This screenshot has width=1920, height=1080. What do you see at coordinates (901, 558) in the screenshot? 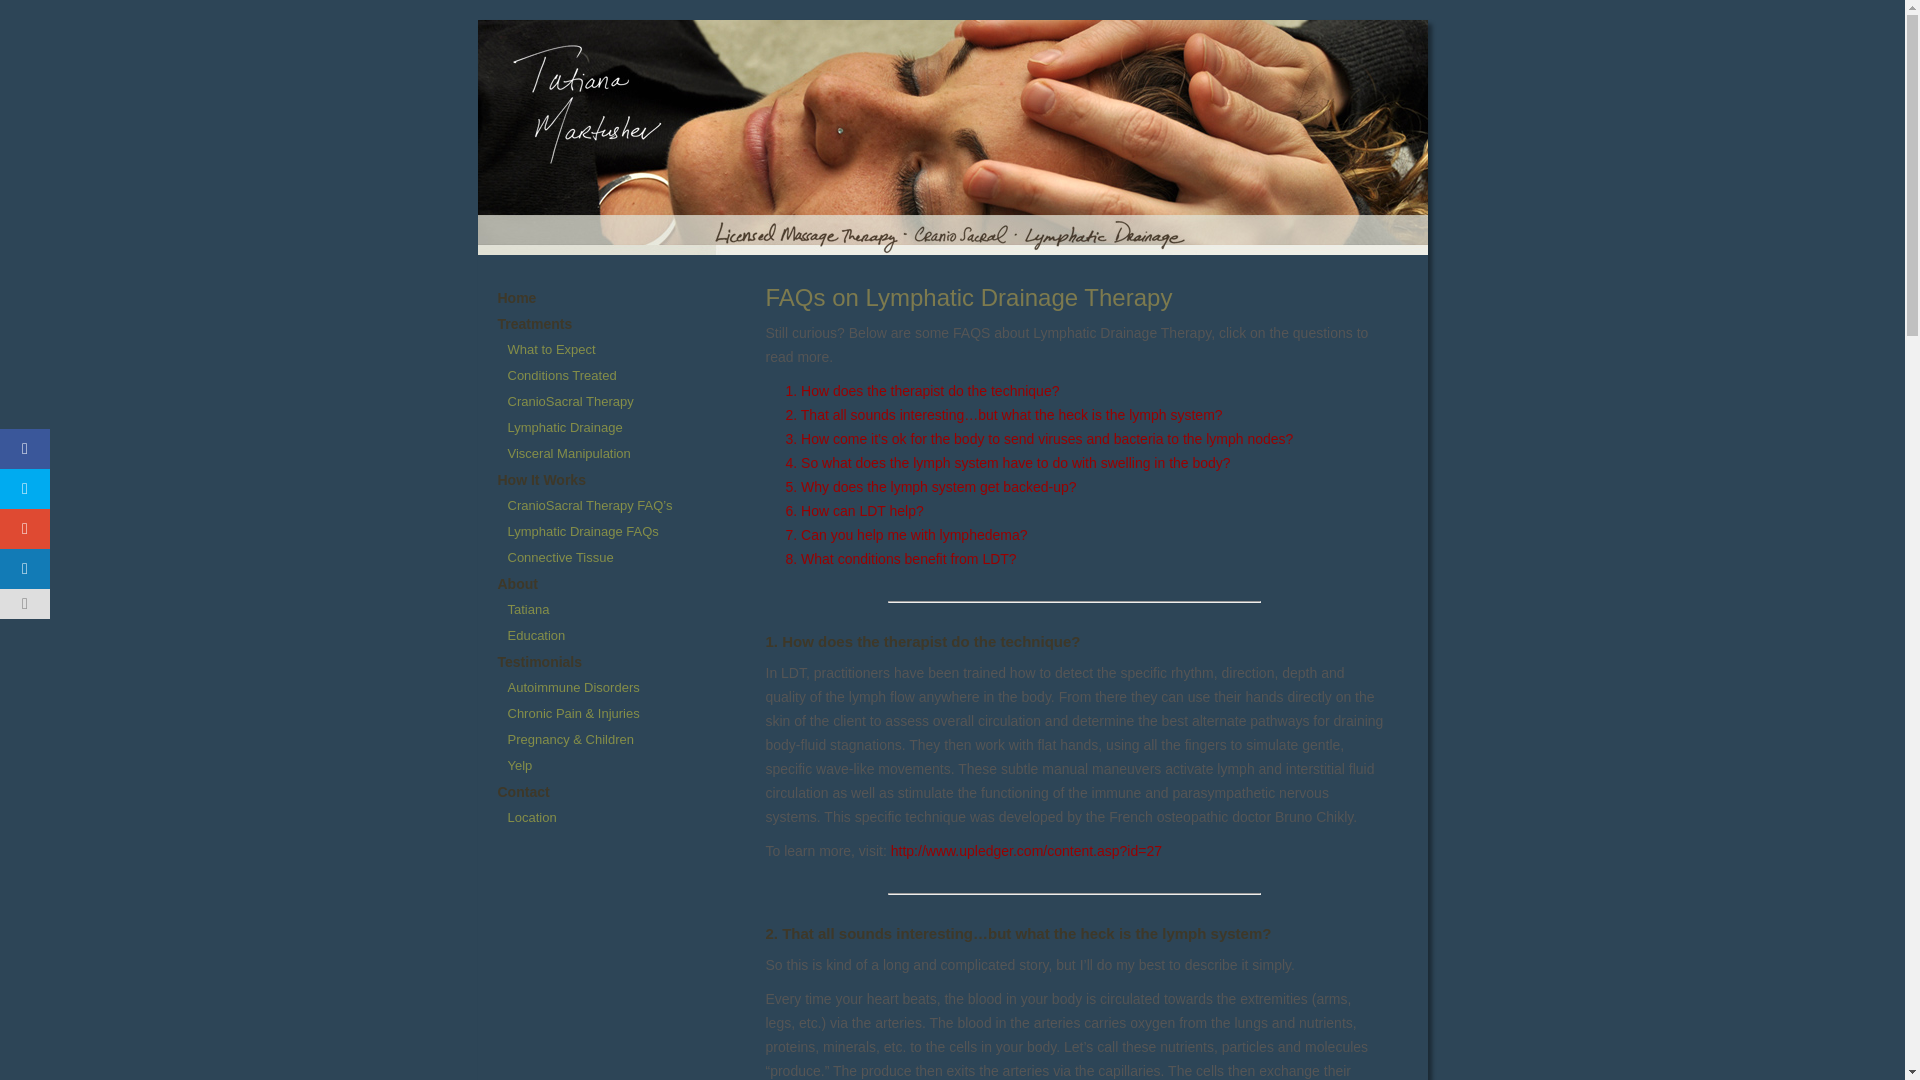
I see `8. What conditions benefit from LDT?` at bounding box center [901, 558].